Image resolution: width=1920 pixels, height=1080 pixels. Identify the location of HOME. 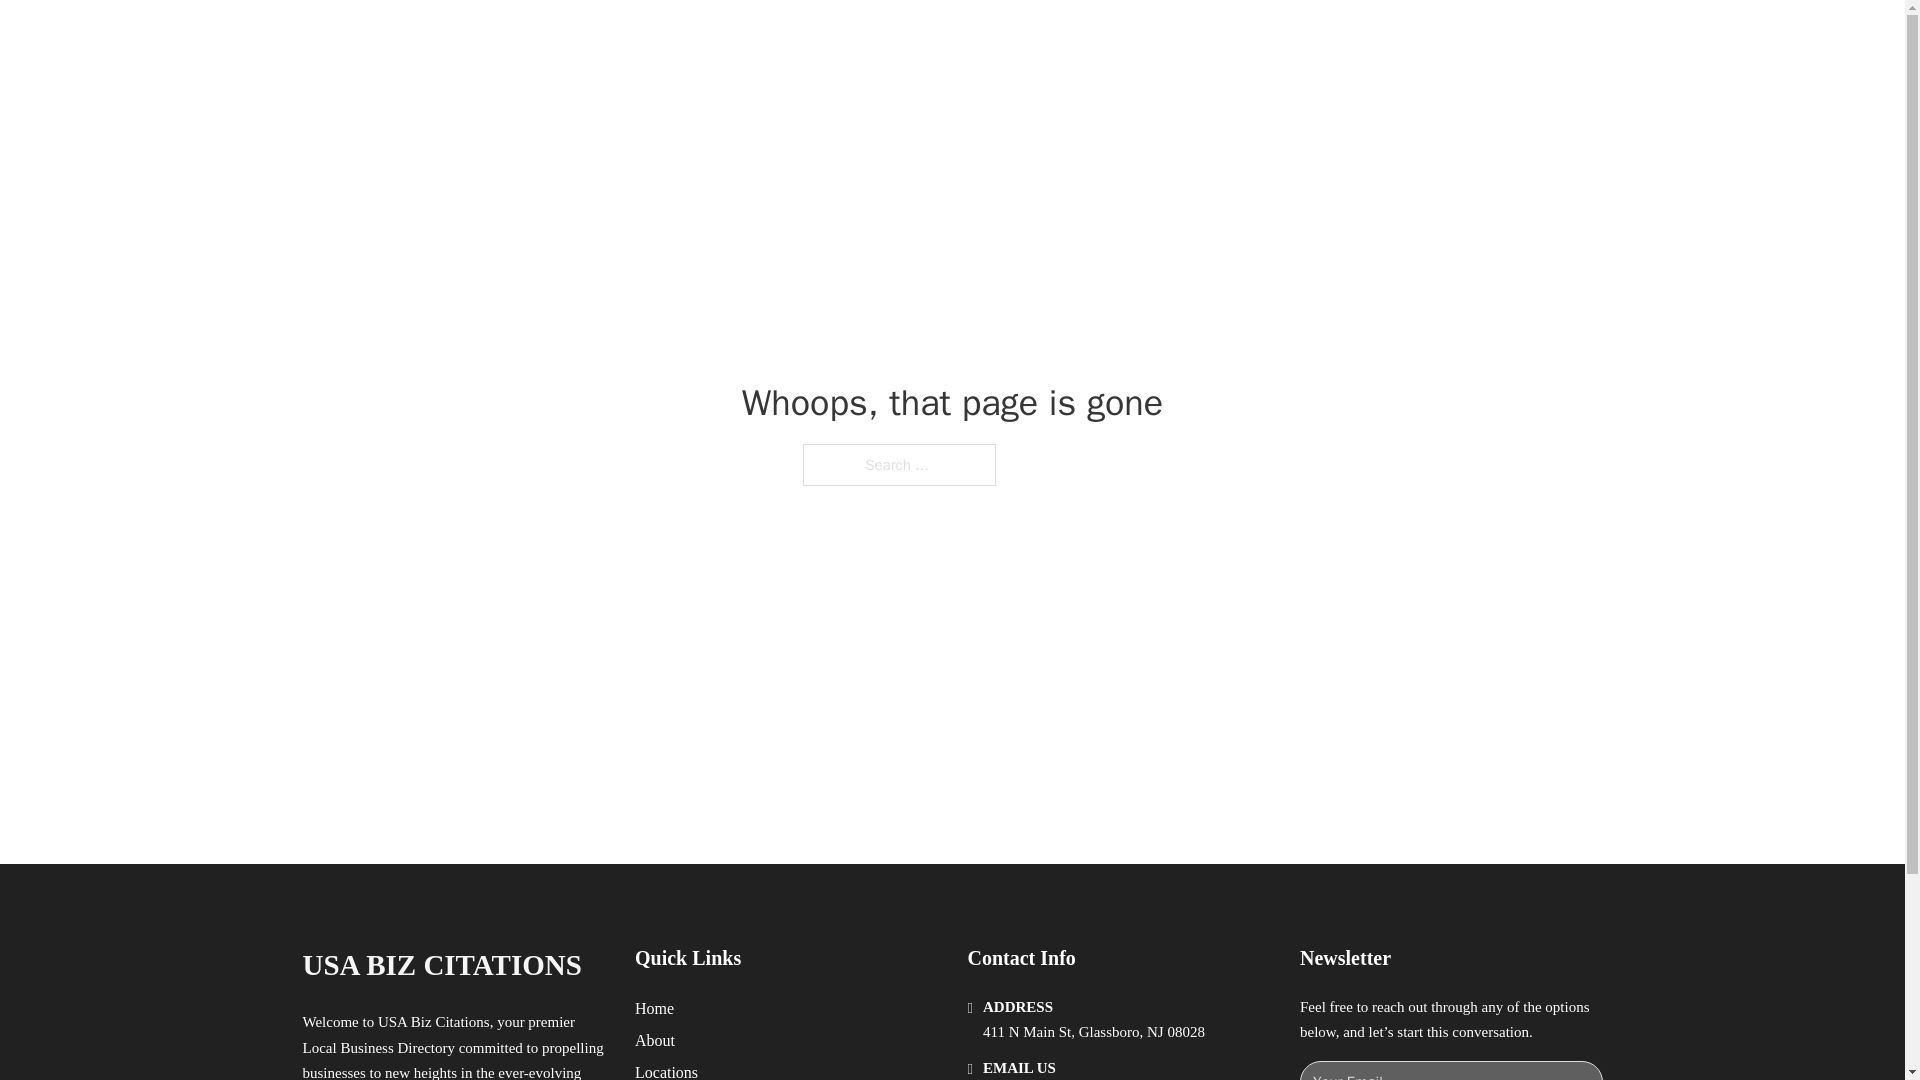
(1212, 38).